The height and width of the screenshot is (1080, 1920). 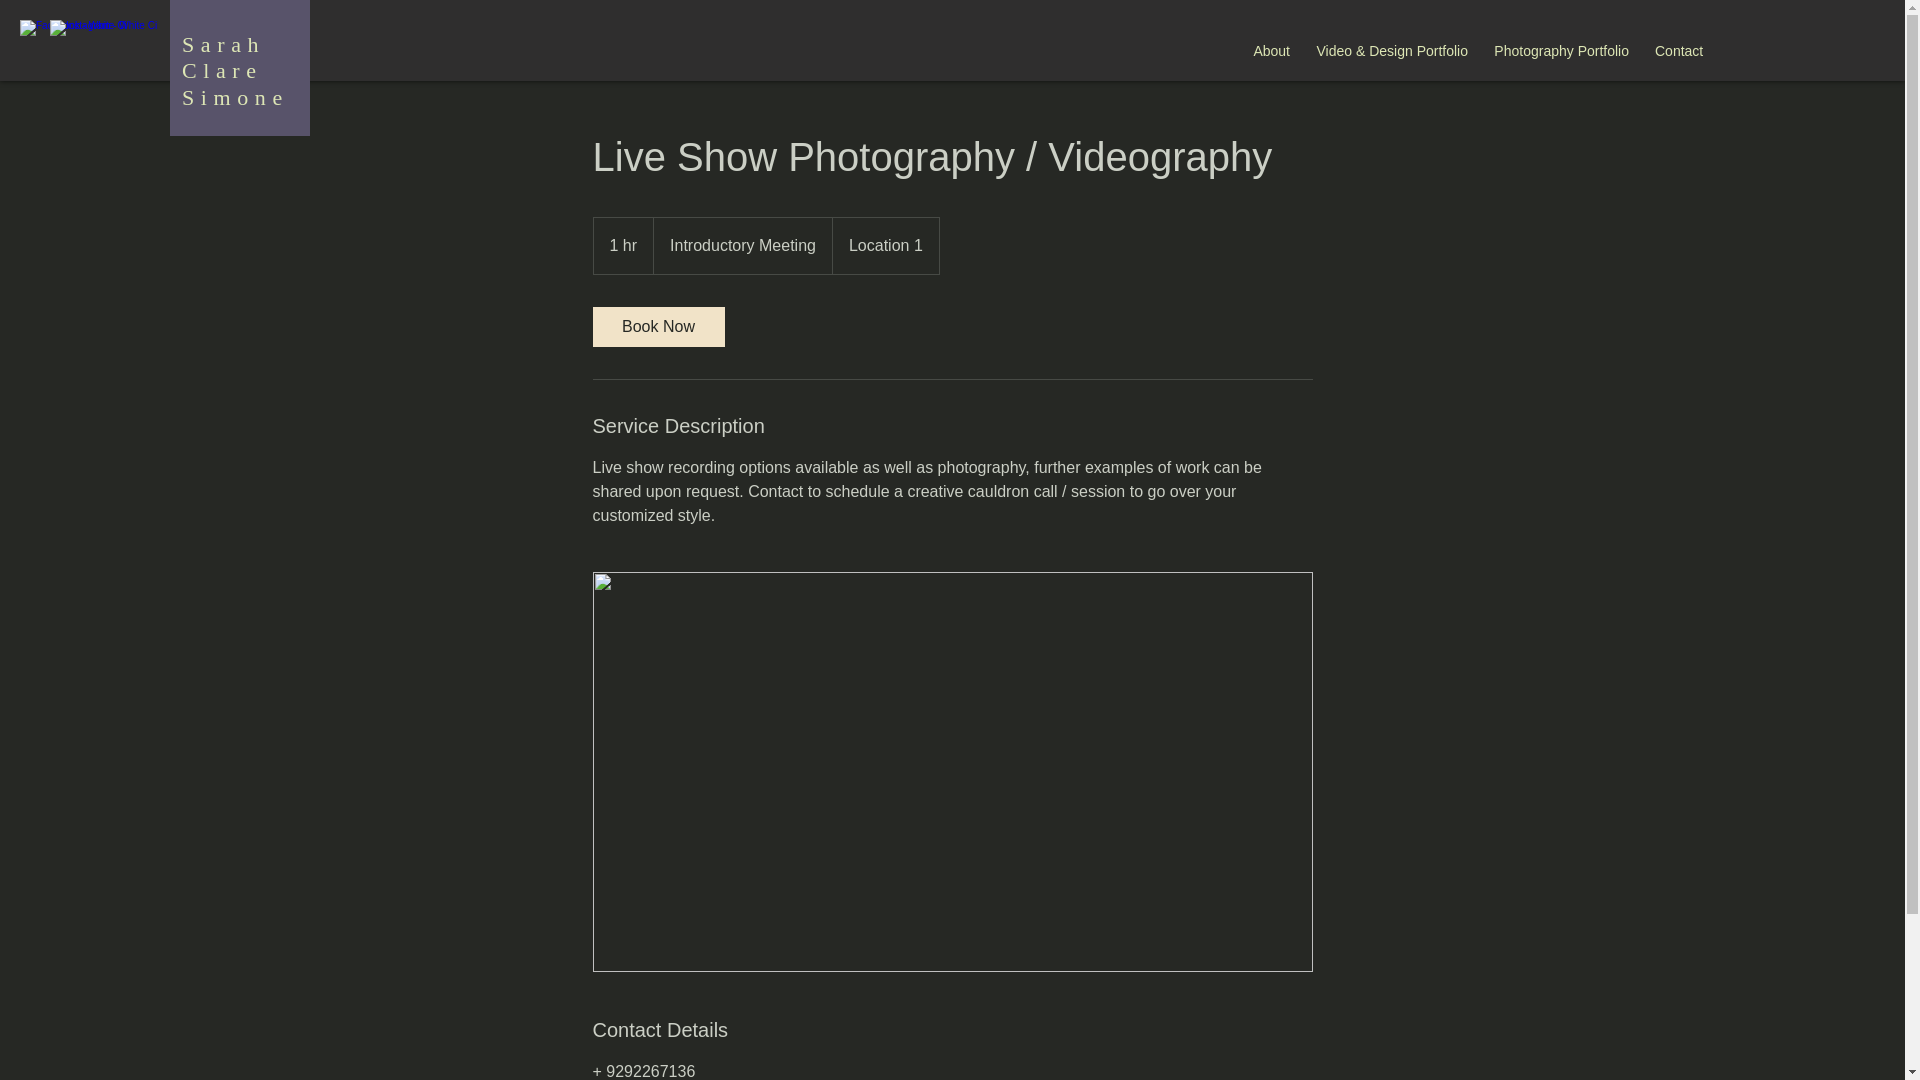 What do you see at coordinates (1560, 50) in the screenshot?
I see `Photography Portfolio` at bounding box center [1560, 50].